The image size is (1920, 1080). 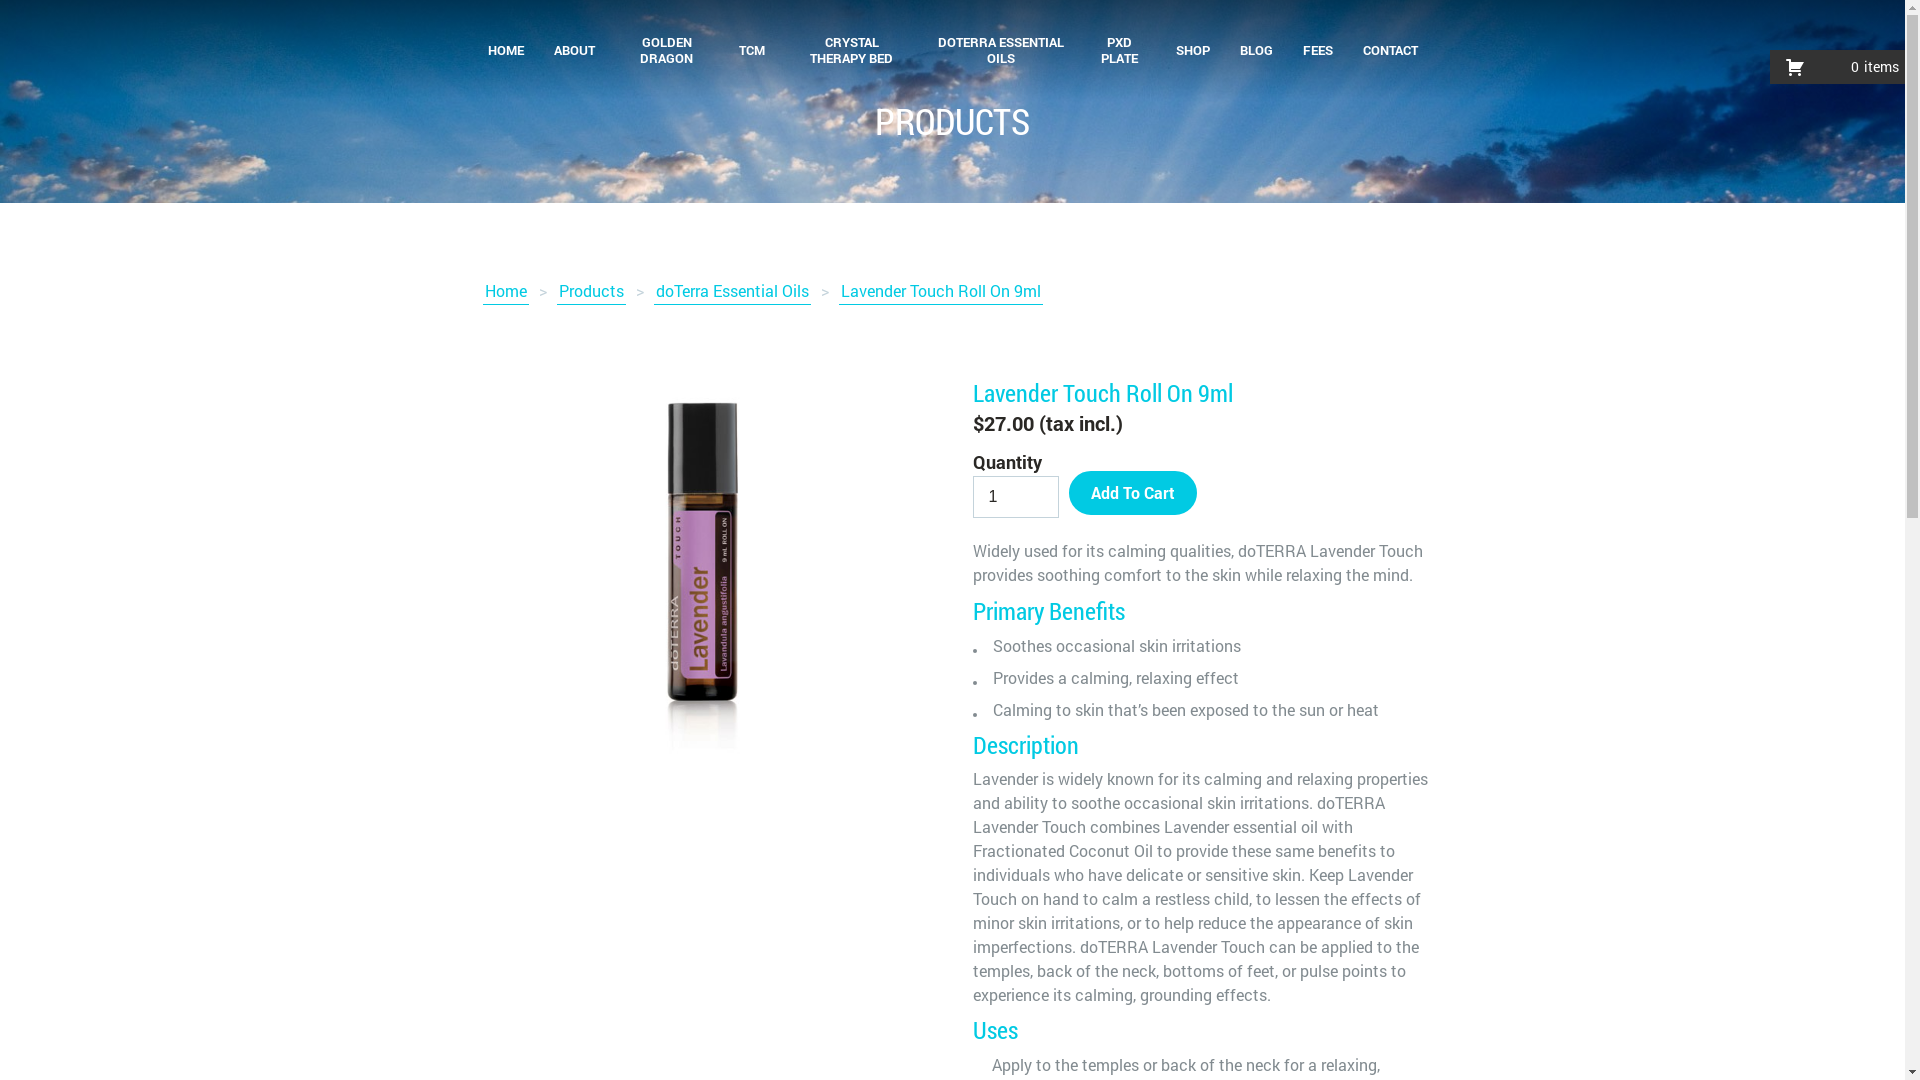 I want to click on FEES, so click(x=1318, y=50).